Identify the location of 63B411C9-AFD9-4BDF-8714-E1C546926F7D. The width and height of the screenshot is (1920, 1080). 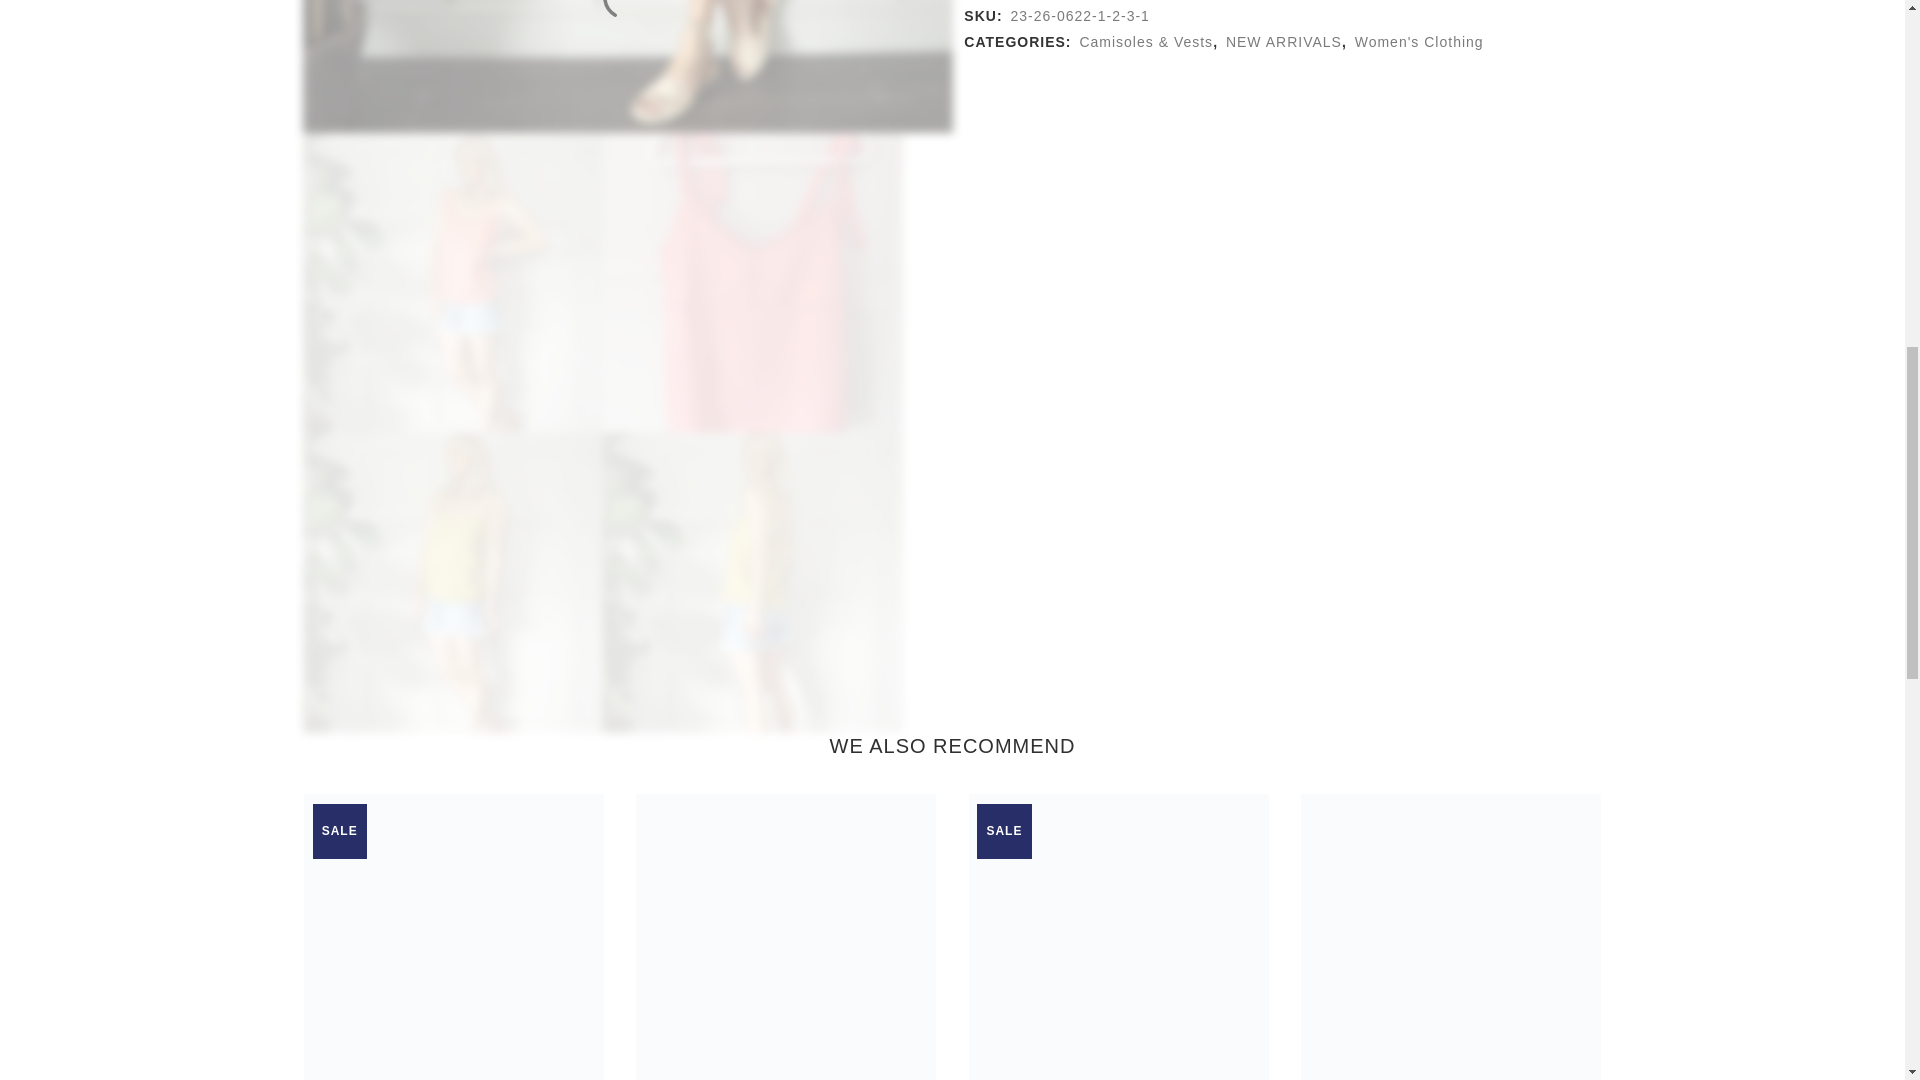
(626, 66).